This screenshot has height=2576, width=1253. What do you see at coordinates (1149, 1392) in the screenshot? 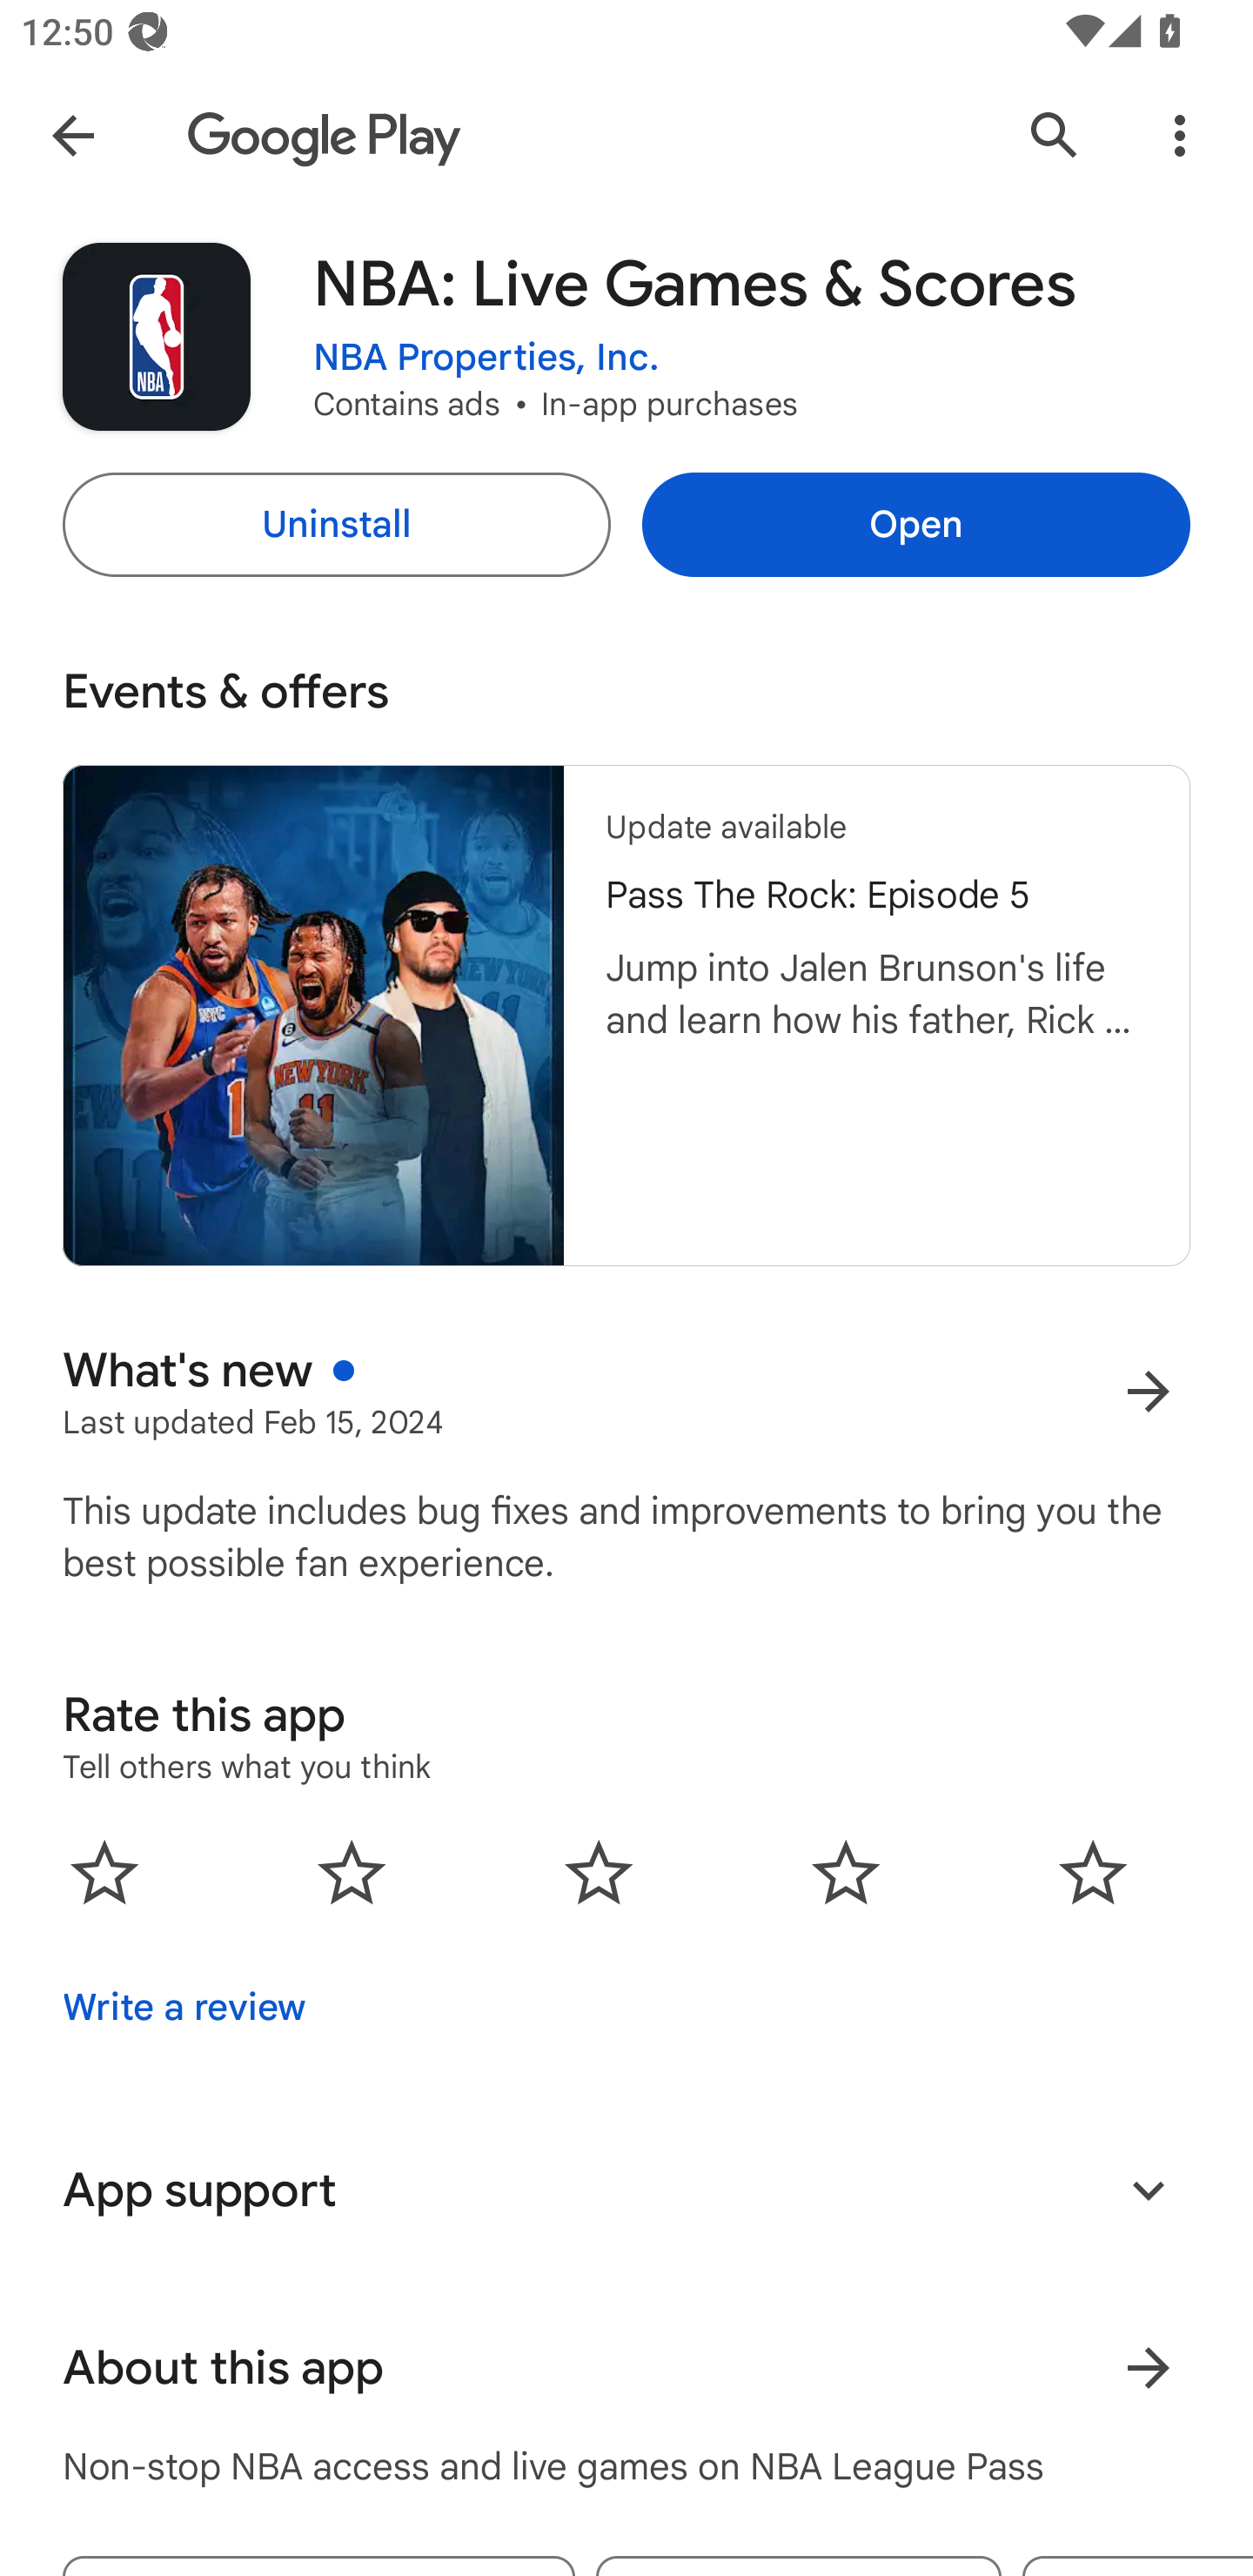
I see `More results for What's new` at bounding box center [1149, 1392].